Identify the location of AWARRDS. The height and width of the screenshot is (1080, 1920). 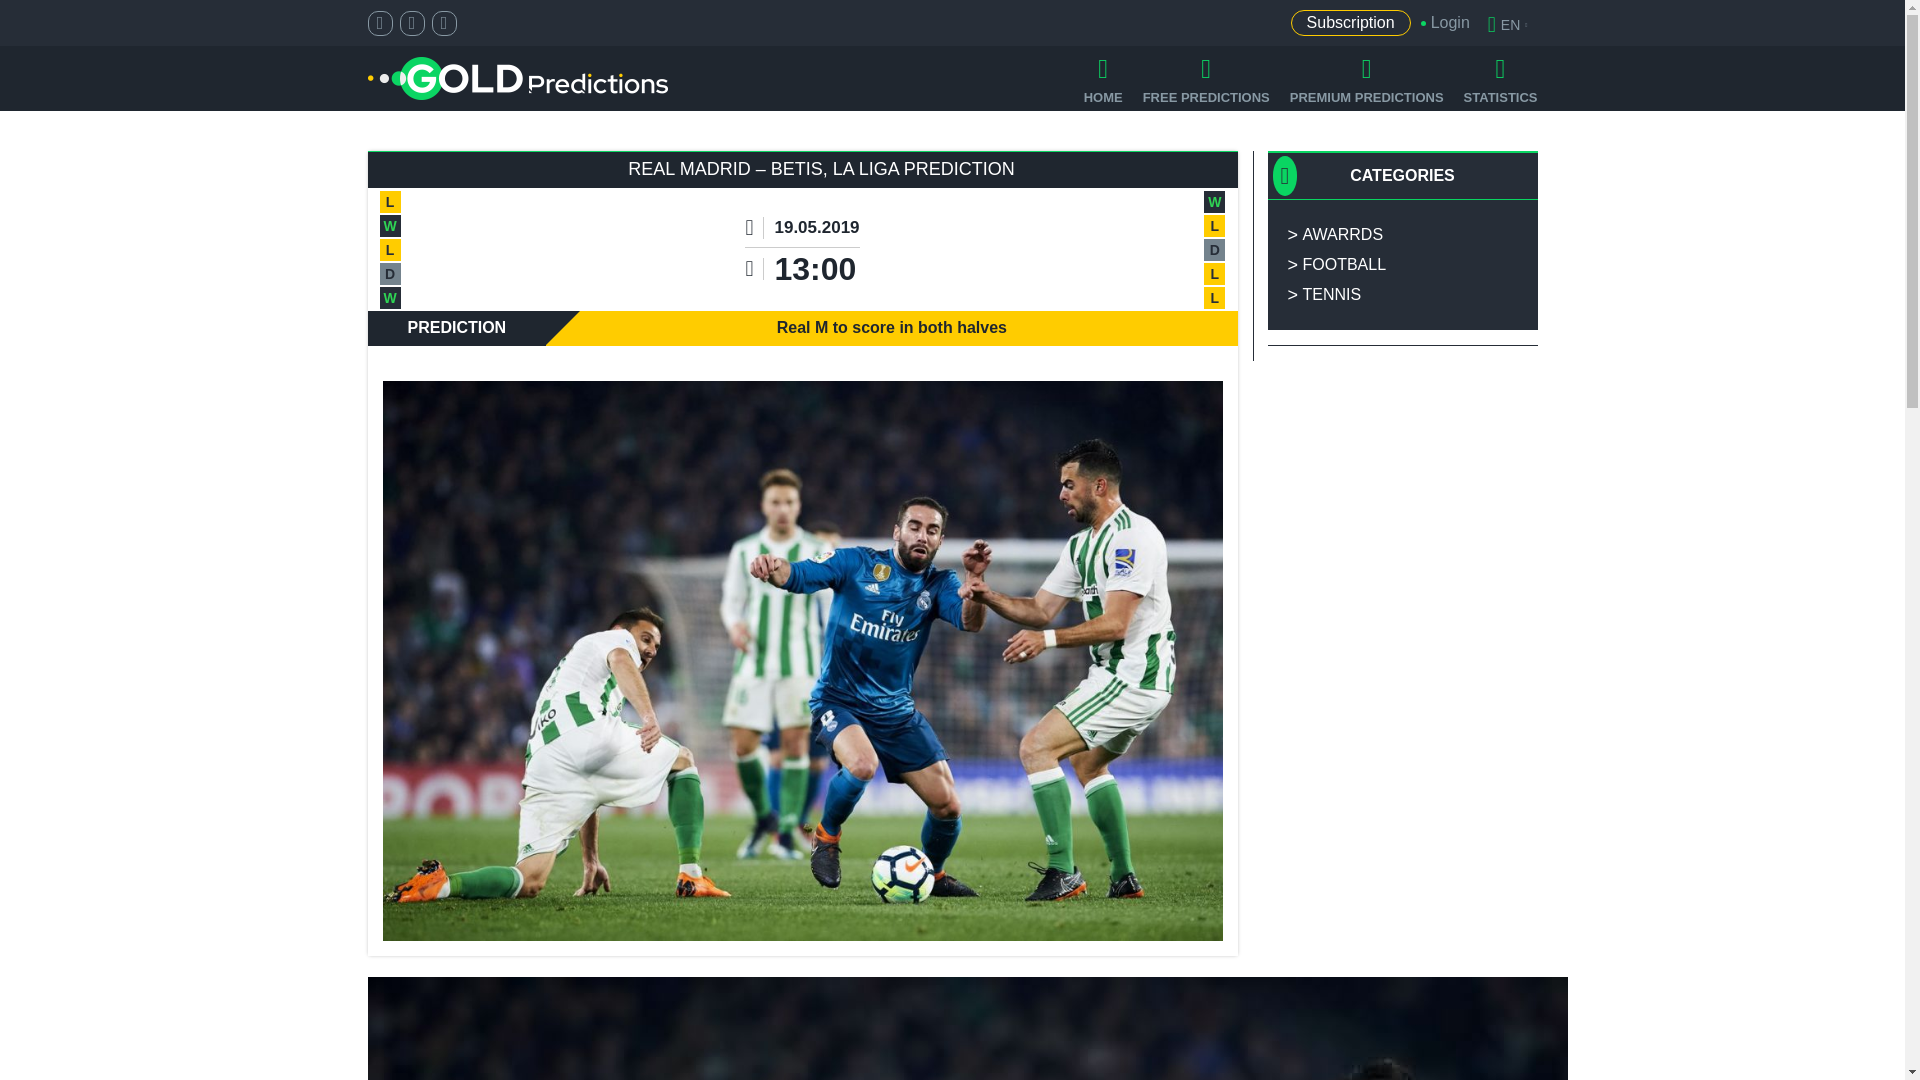
(1402, 234).